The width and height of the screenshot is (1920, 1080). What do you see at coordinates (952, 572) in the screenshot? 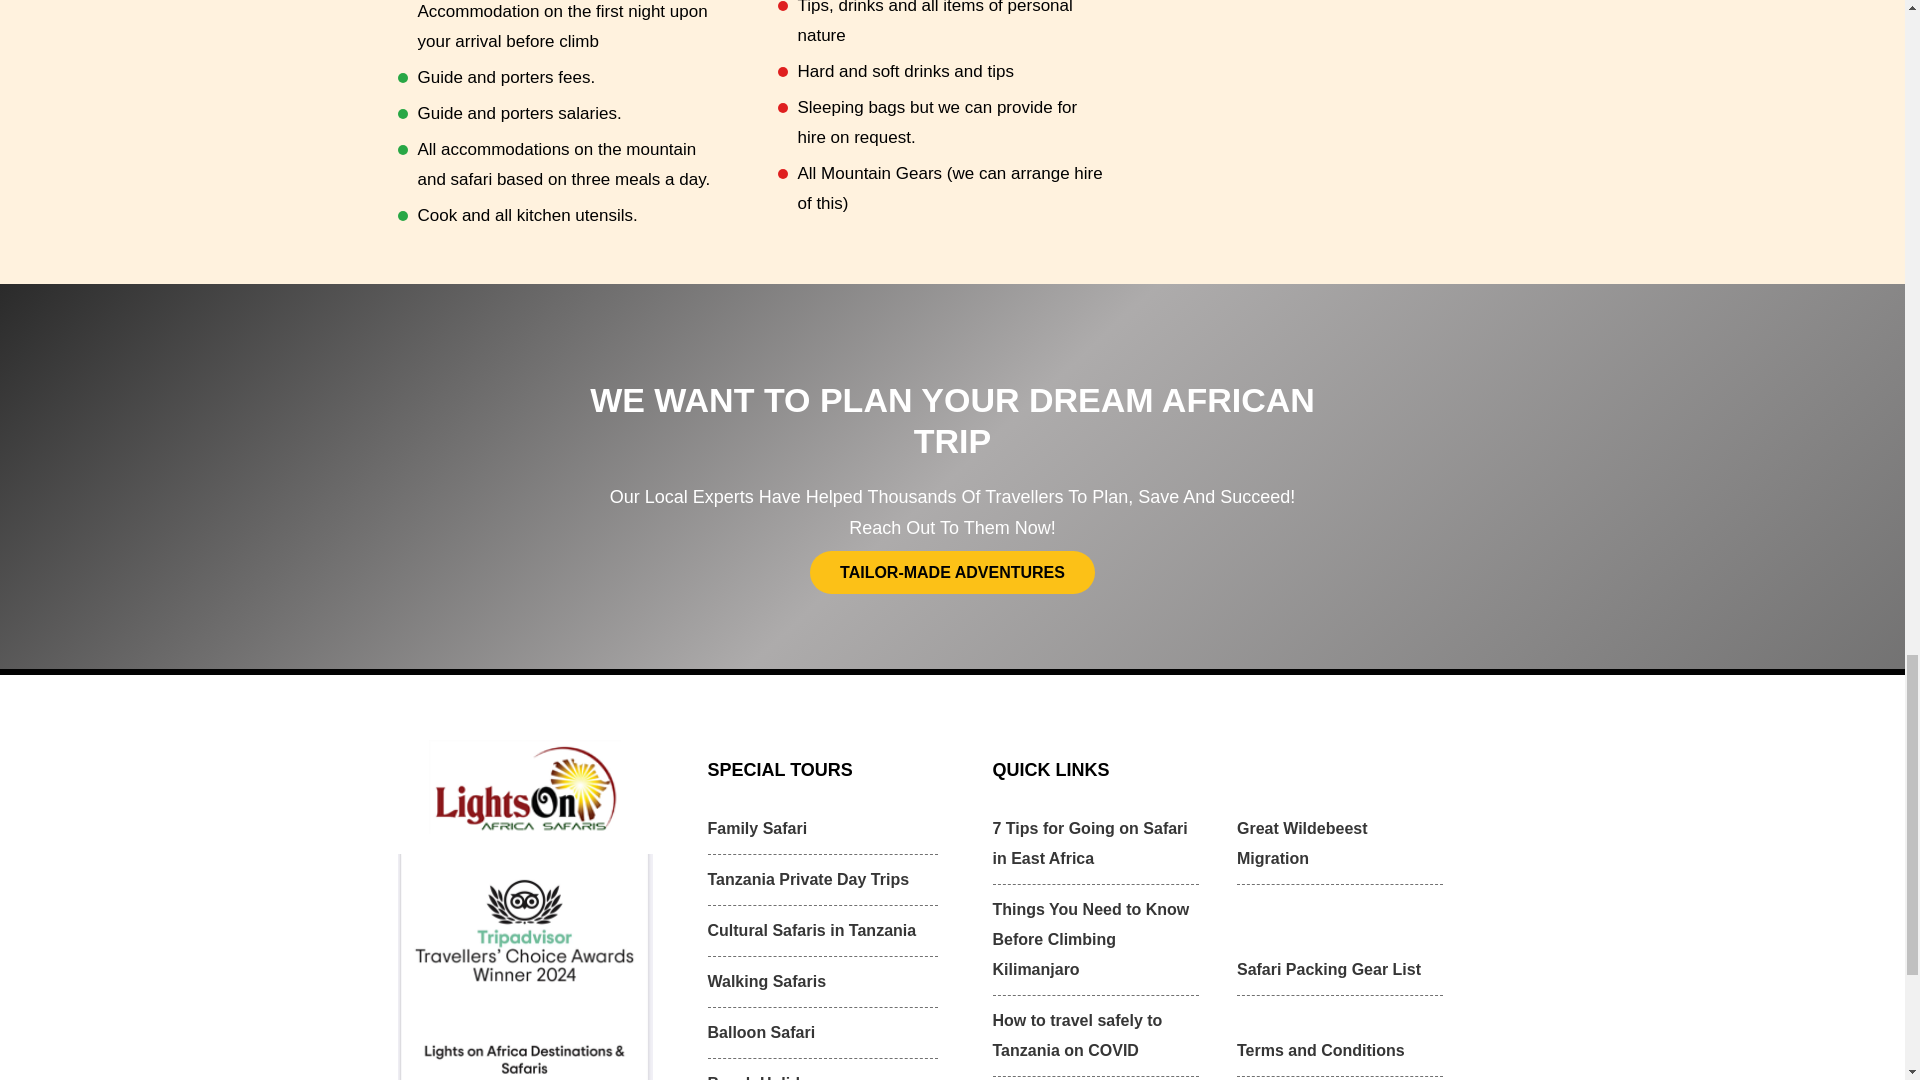
I see `TAILOR-MADE ADVENTURES` at bounding box center [952, 572].